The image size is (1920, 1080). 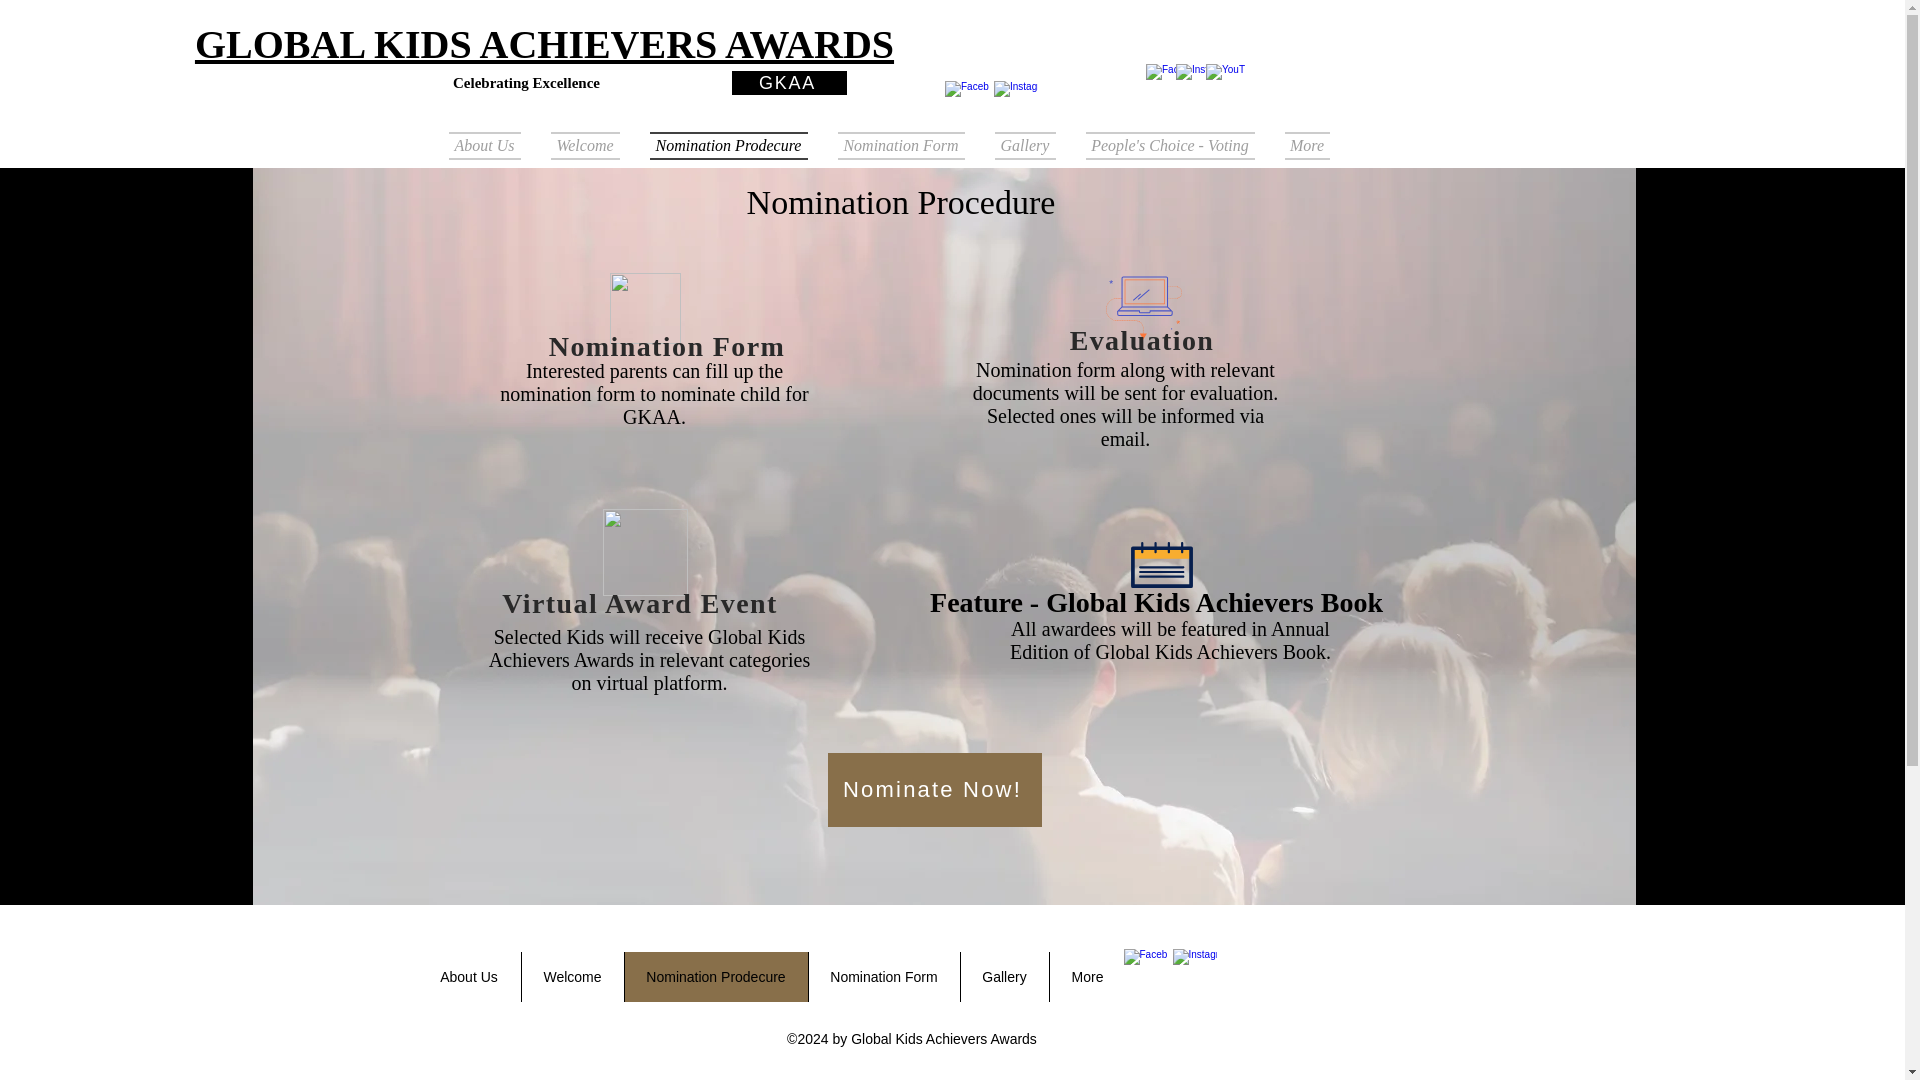 I want to click on Gallery, so click(x=1004, y=976).